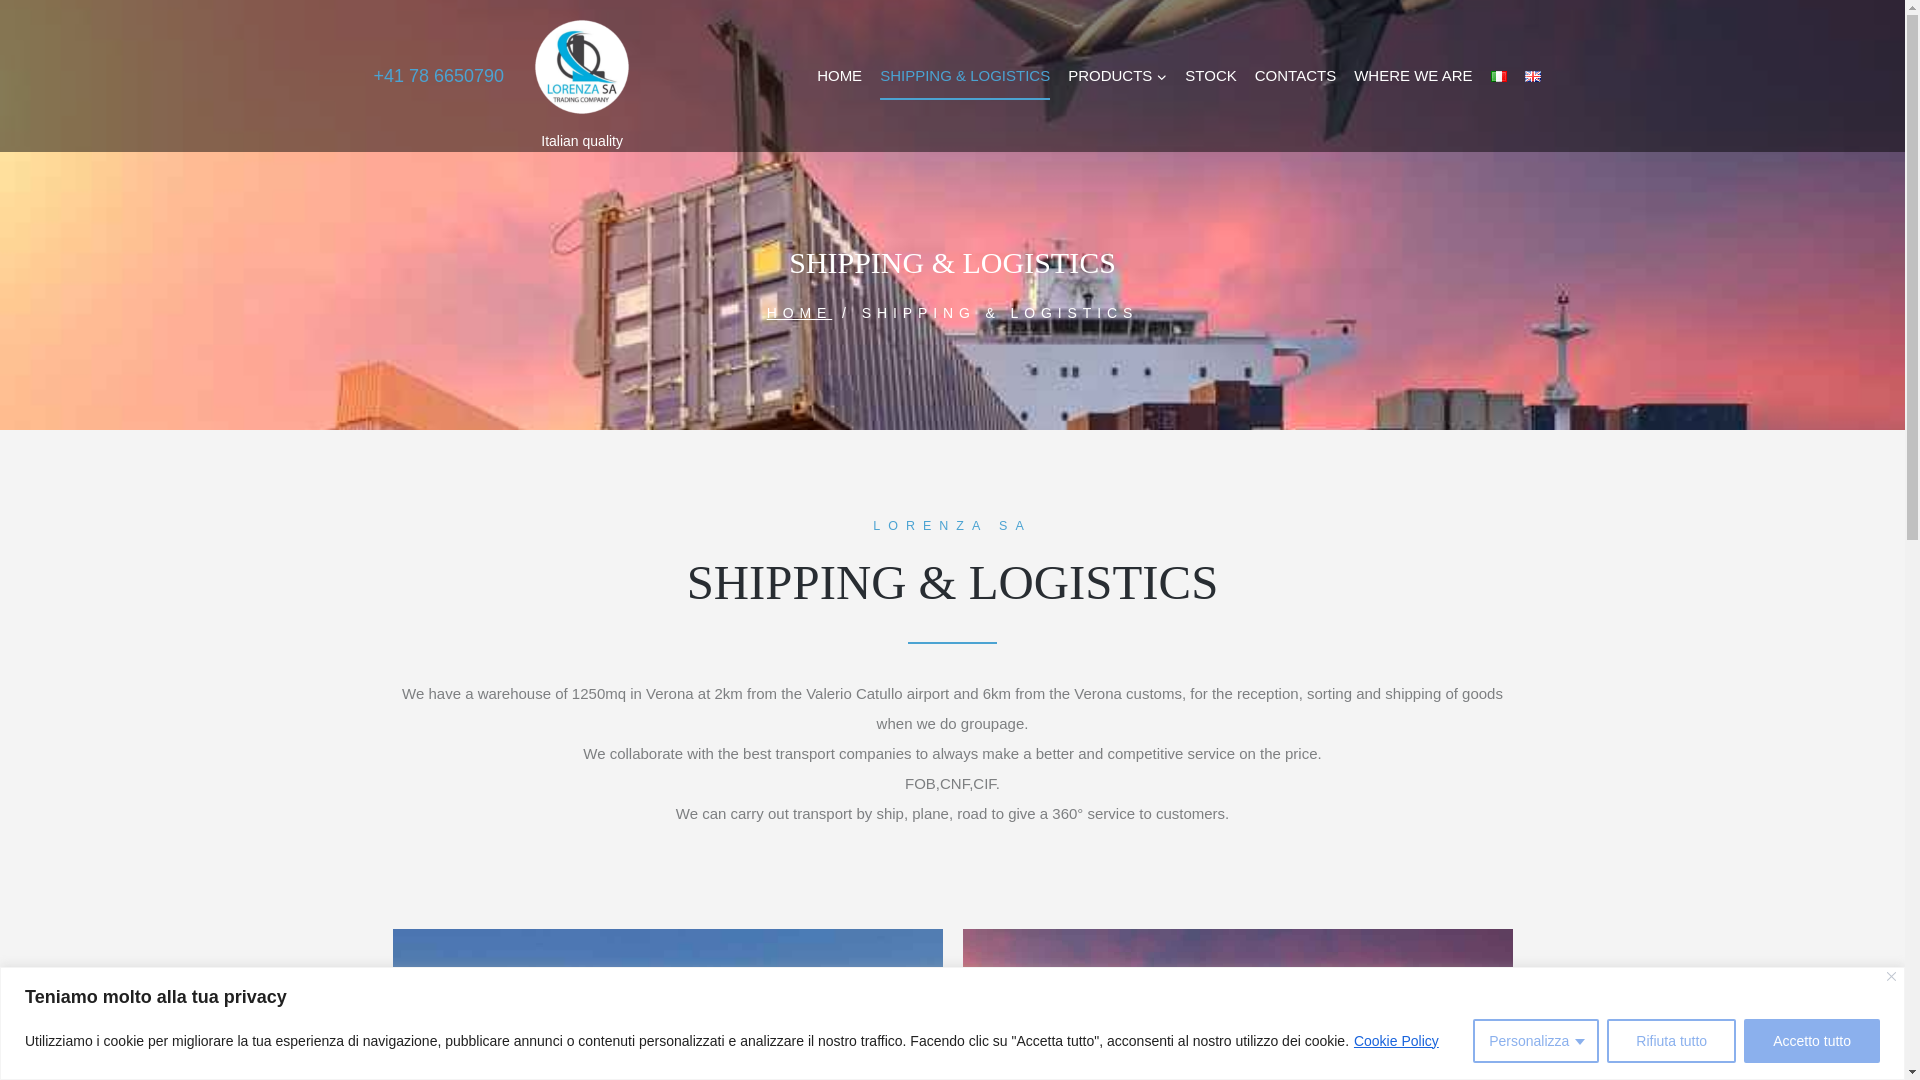 The width and height of the screenshot is (1920, 1080). Describe the element at coordinates (1210, 76) in the screenshot. I see `STOCK` at that location.